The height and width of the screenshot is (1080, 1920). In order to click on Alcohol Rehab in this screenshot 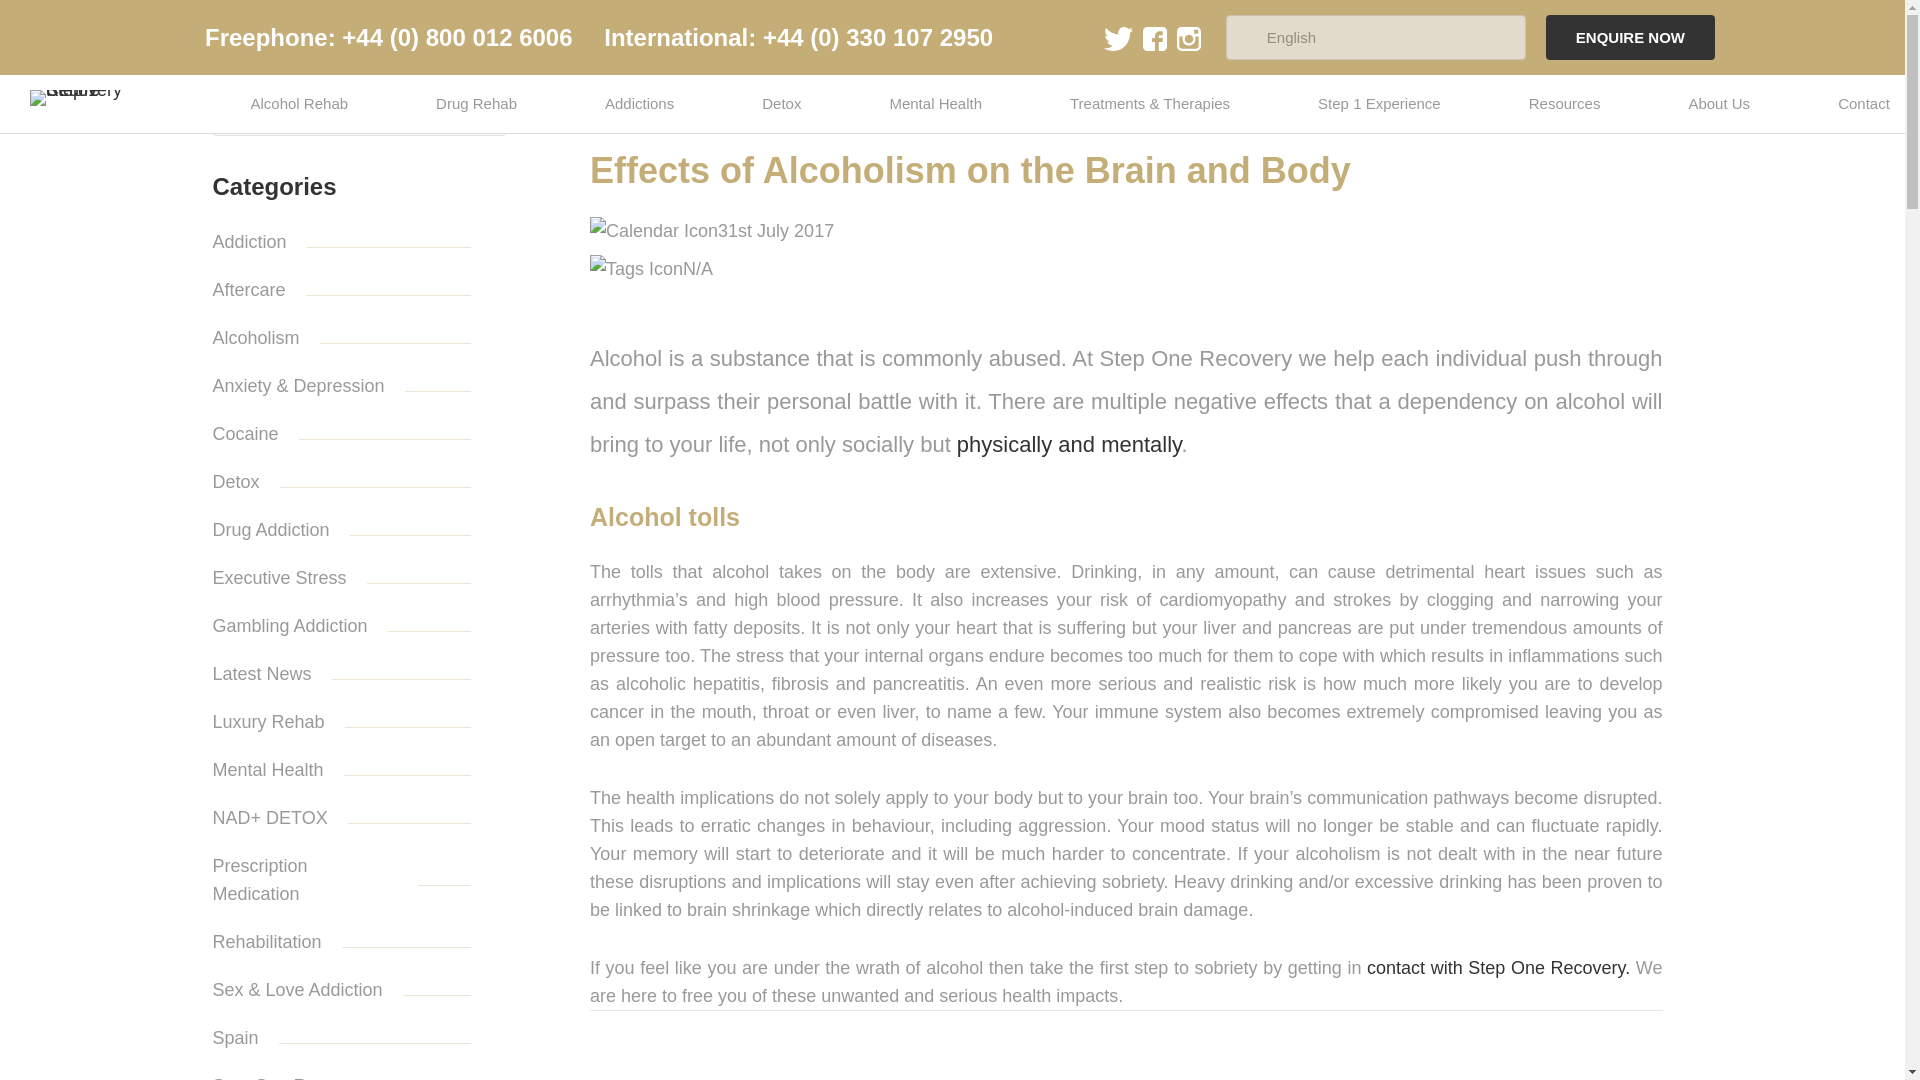, I will do `click(298, 103)`.